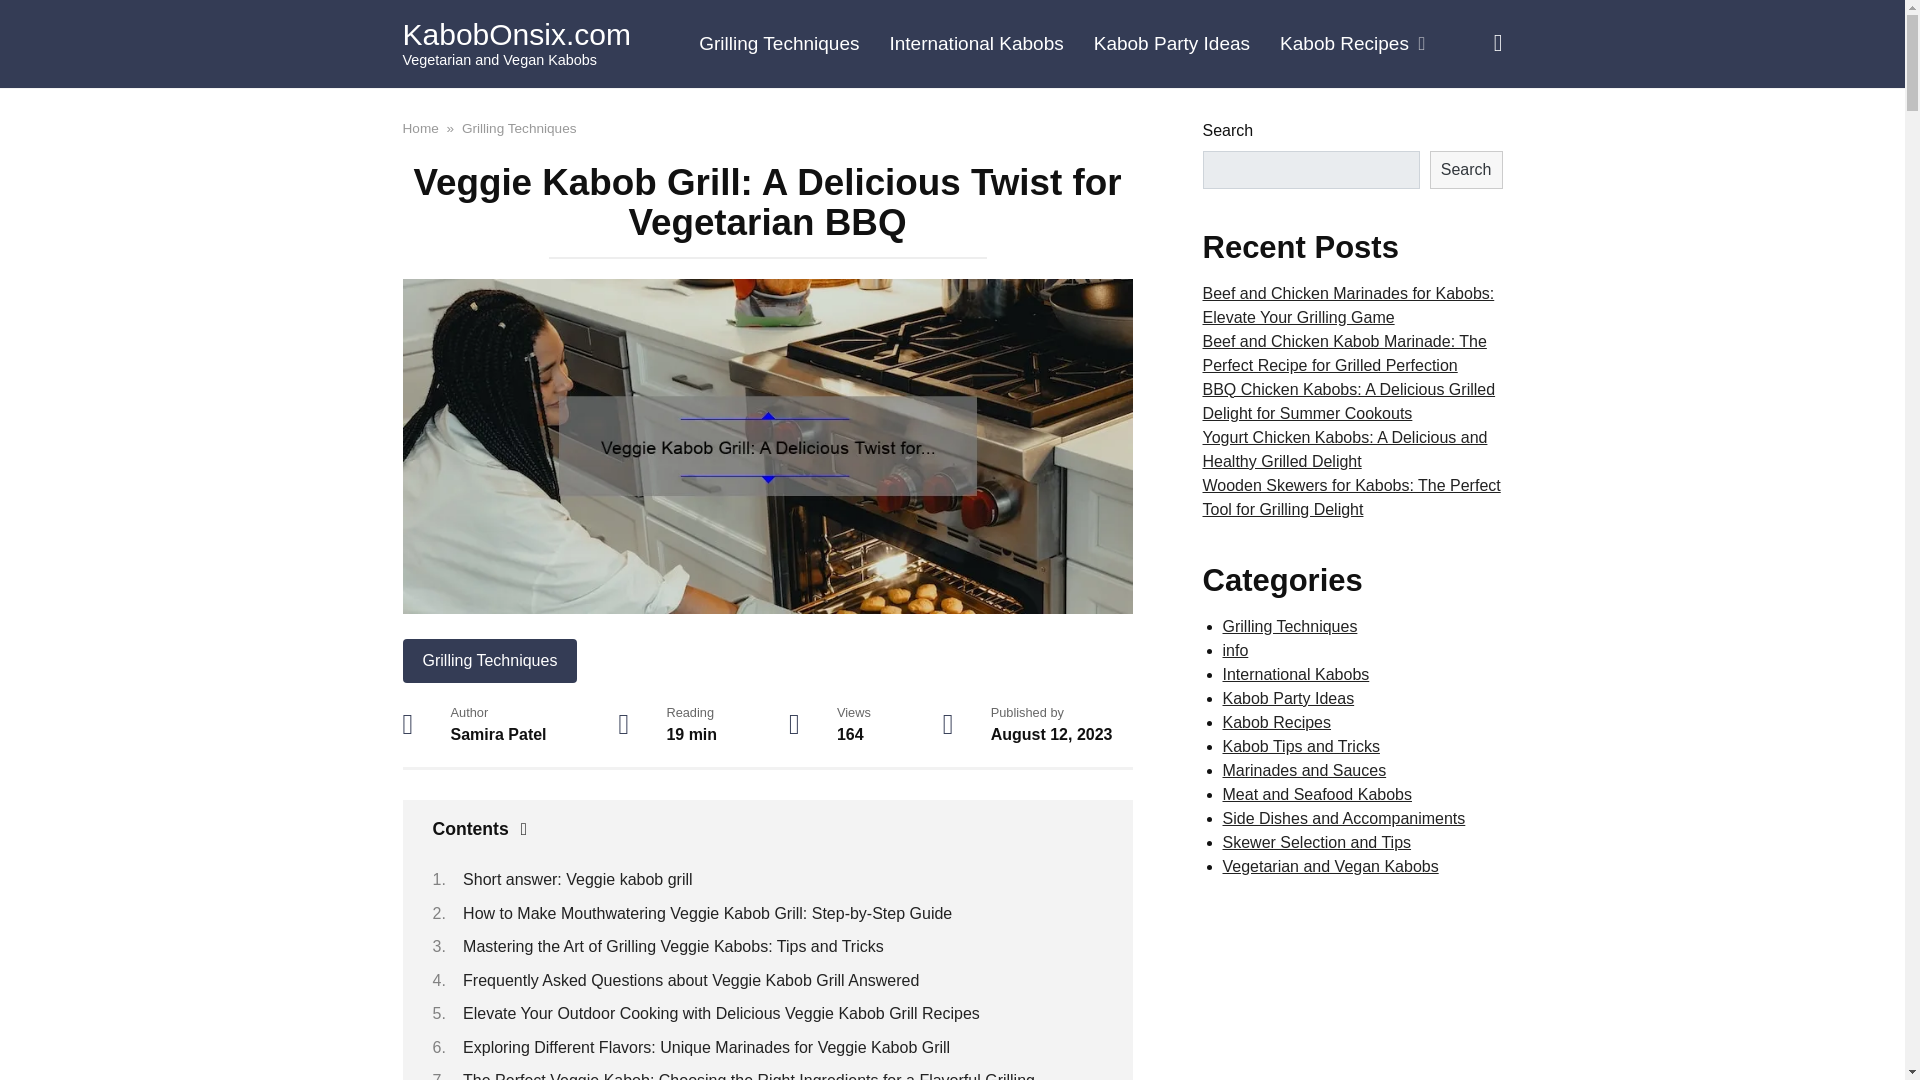  I want to click on Grilling Techniques, so click(520, 127).